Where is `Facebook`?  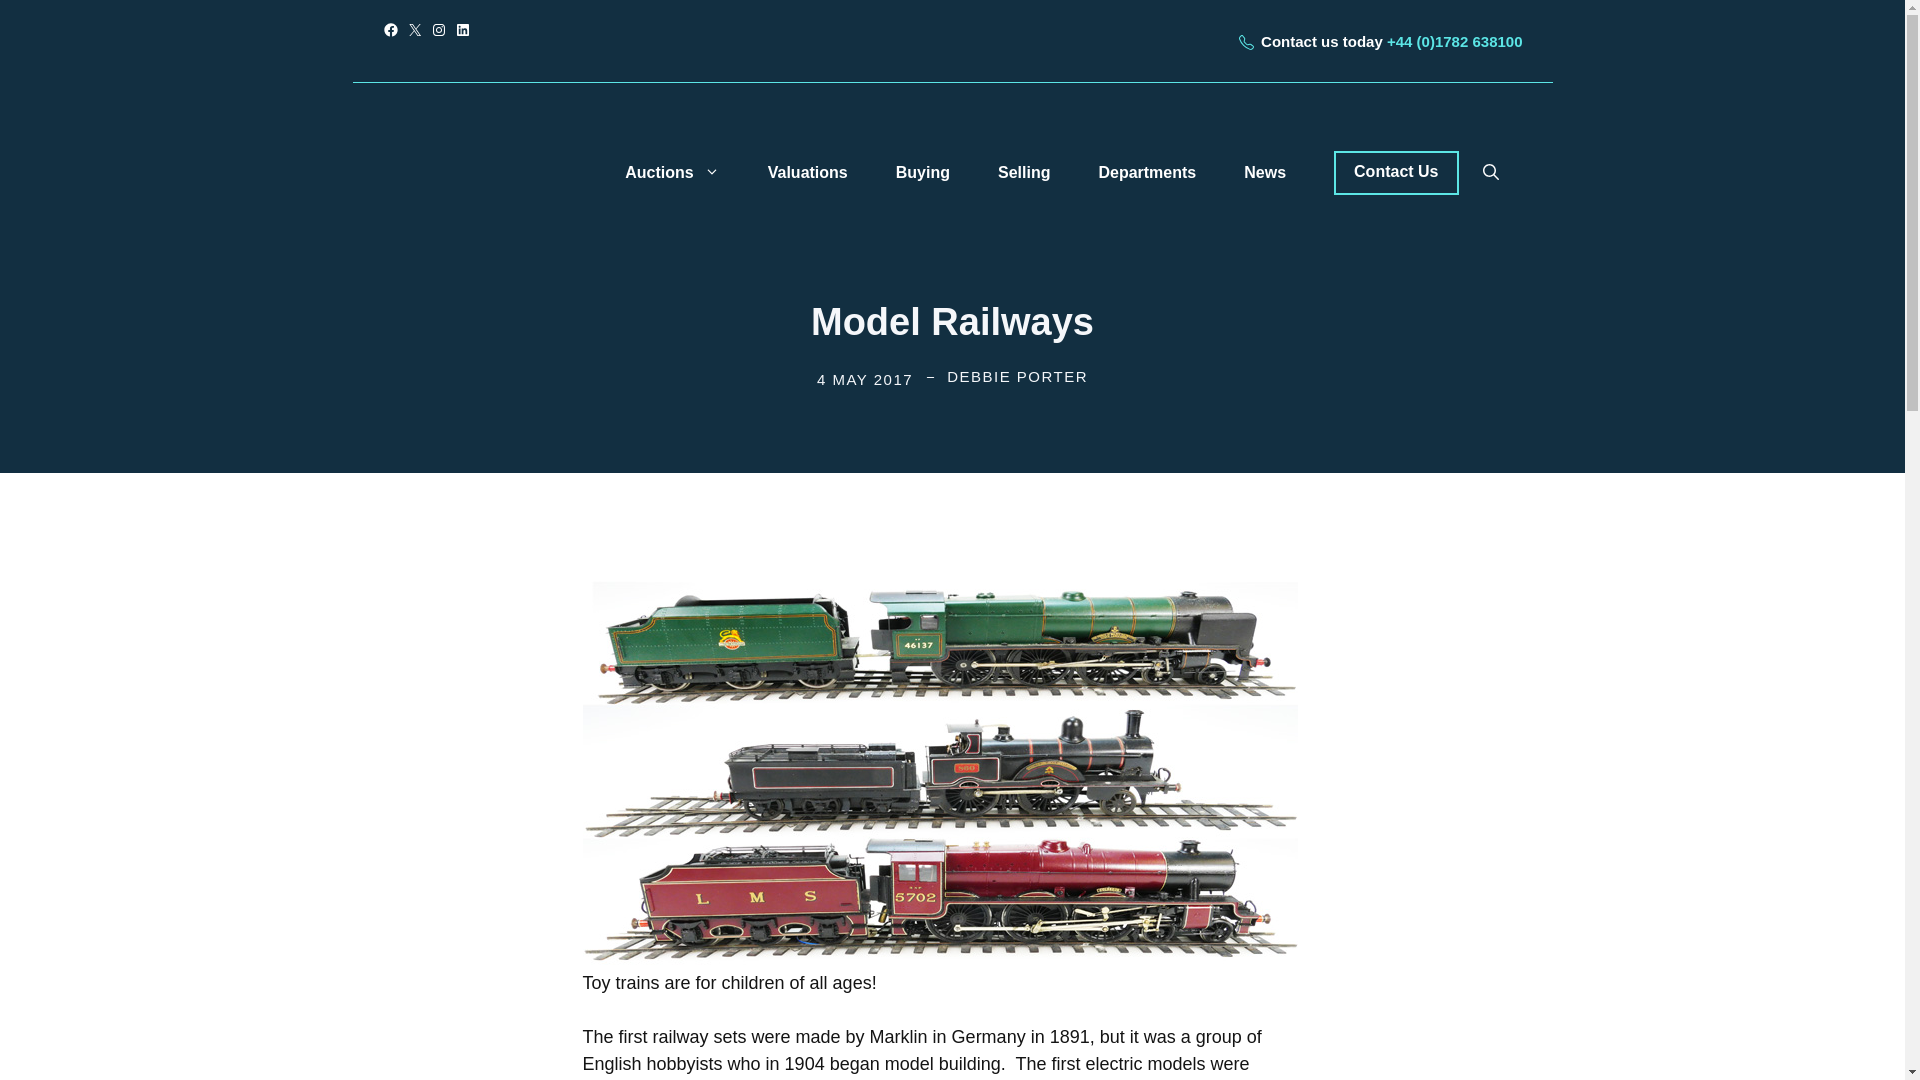 Facebook is located at coordinates (390, 29).